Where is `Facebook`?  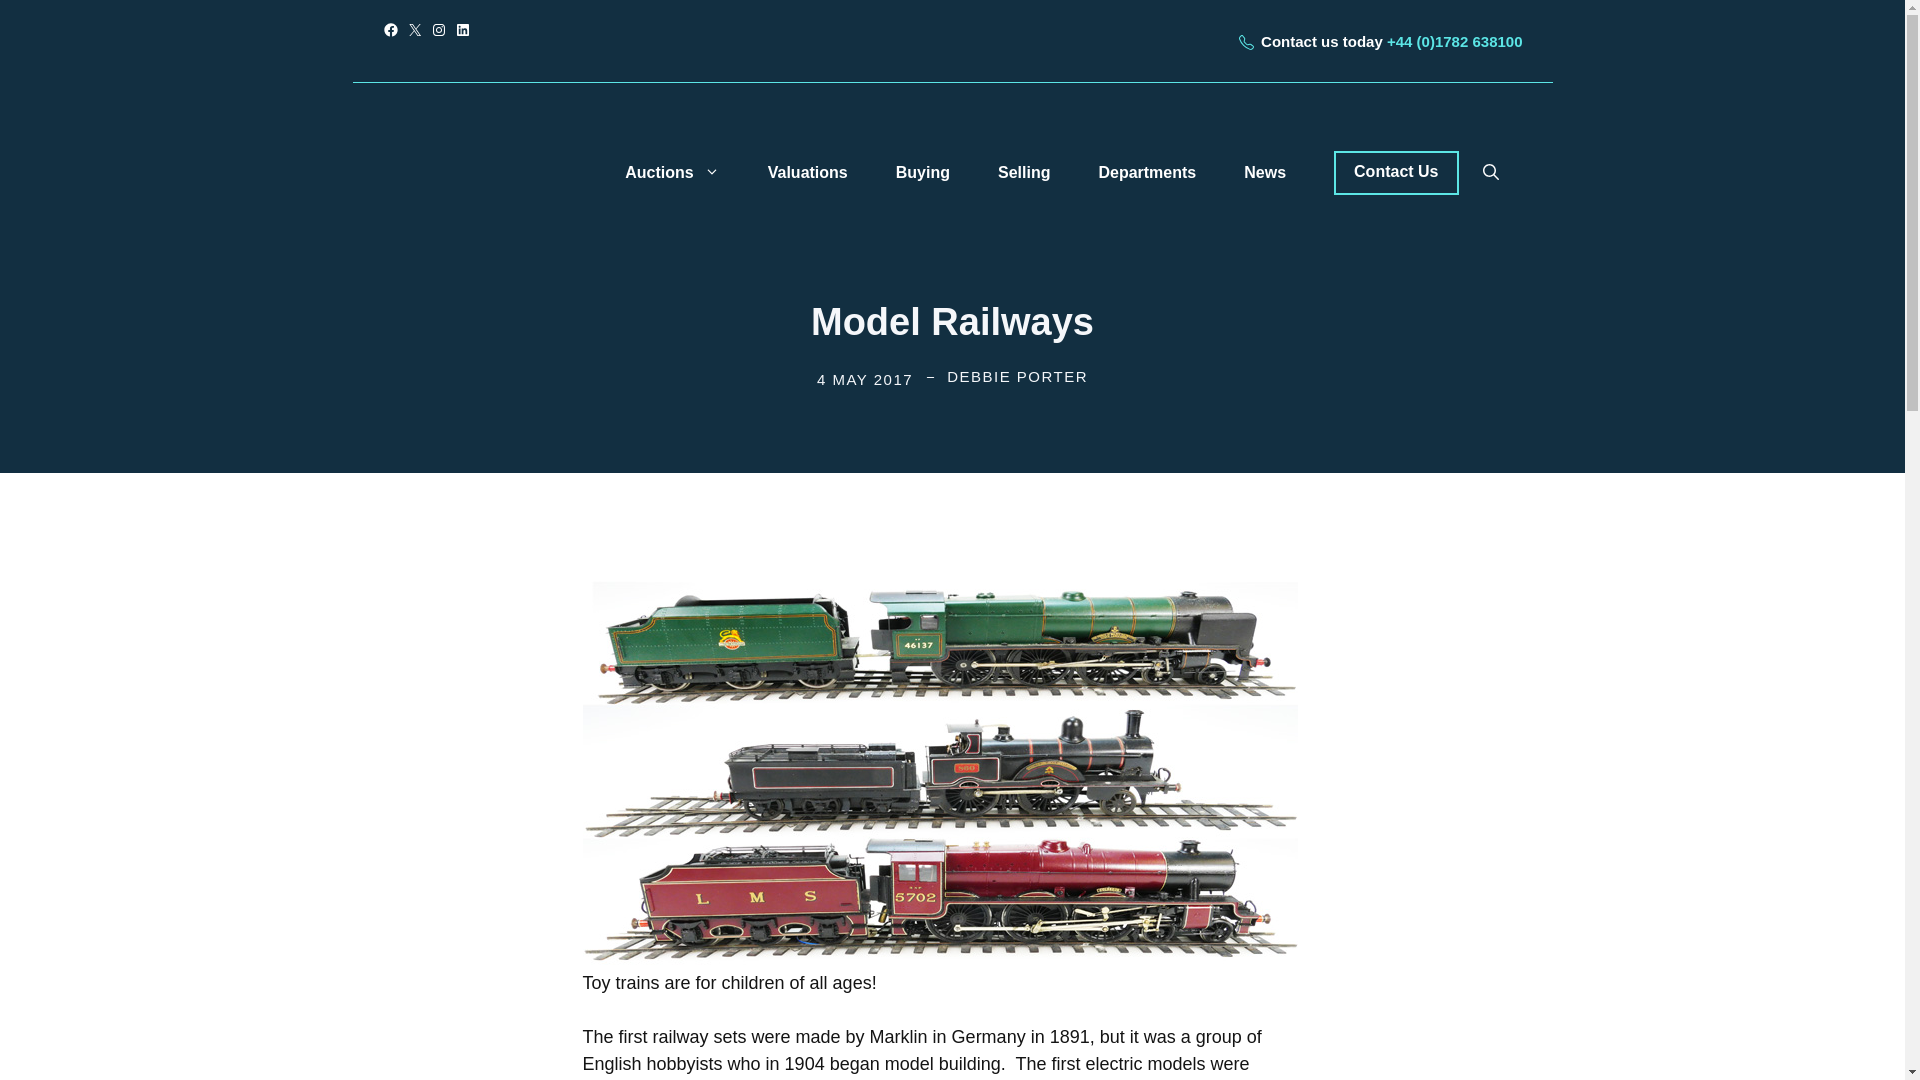 Facebook is located at coordinates (390, 29).